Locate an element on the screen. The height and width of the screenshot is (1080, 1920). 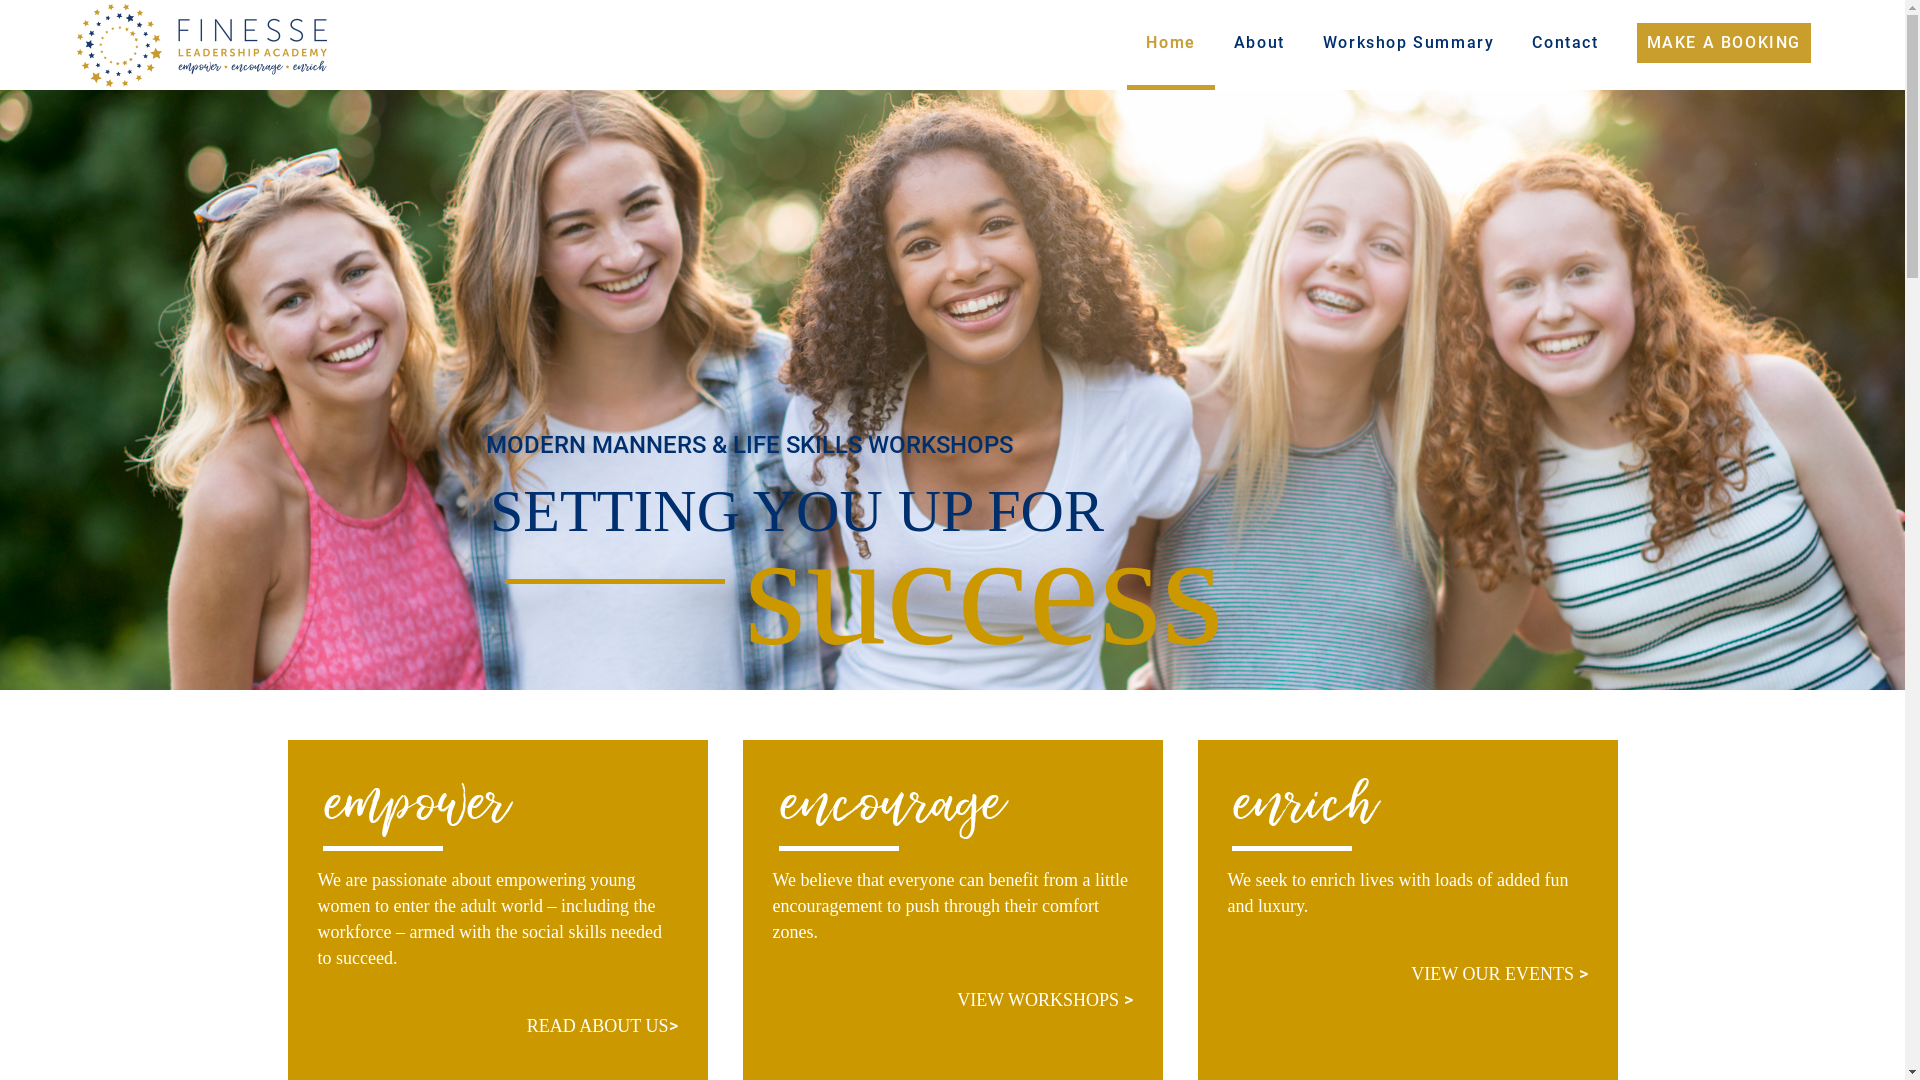
VIEW WORKSHOPS > is located at coordinates (1044, 1000).